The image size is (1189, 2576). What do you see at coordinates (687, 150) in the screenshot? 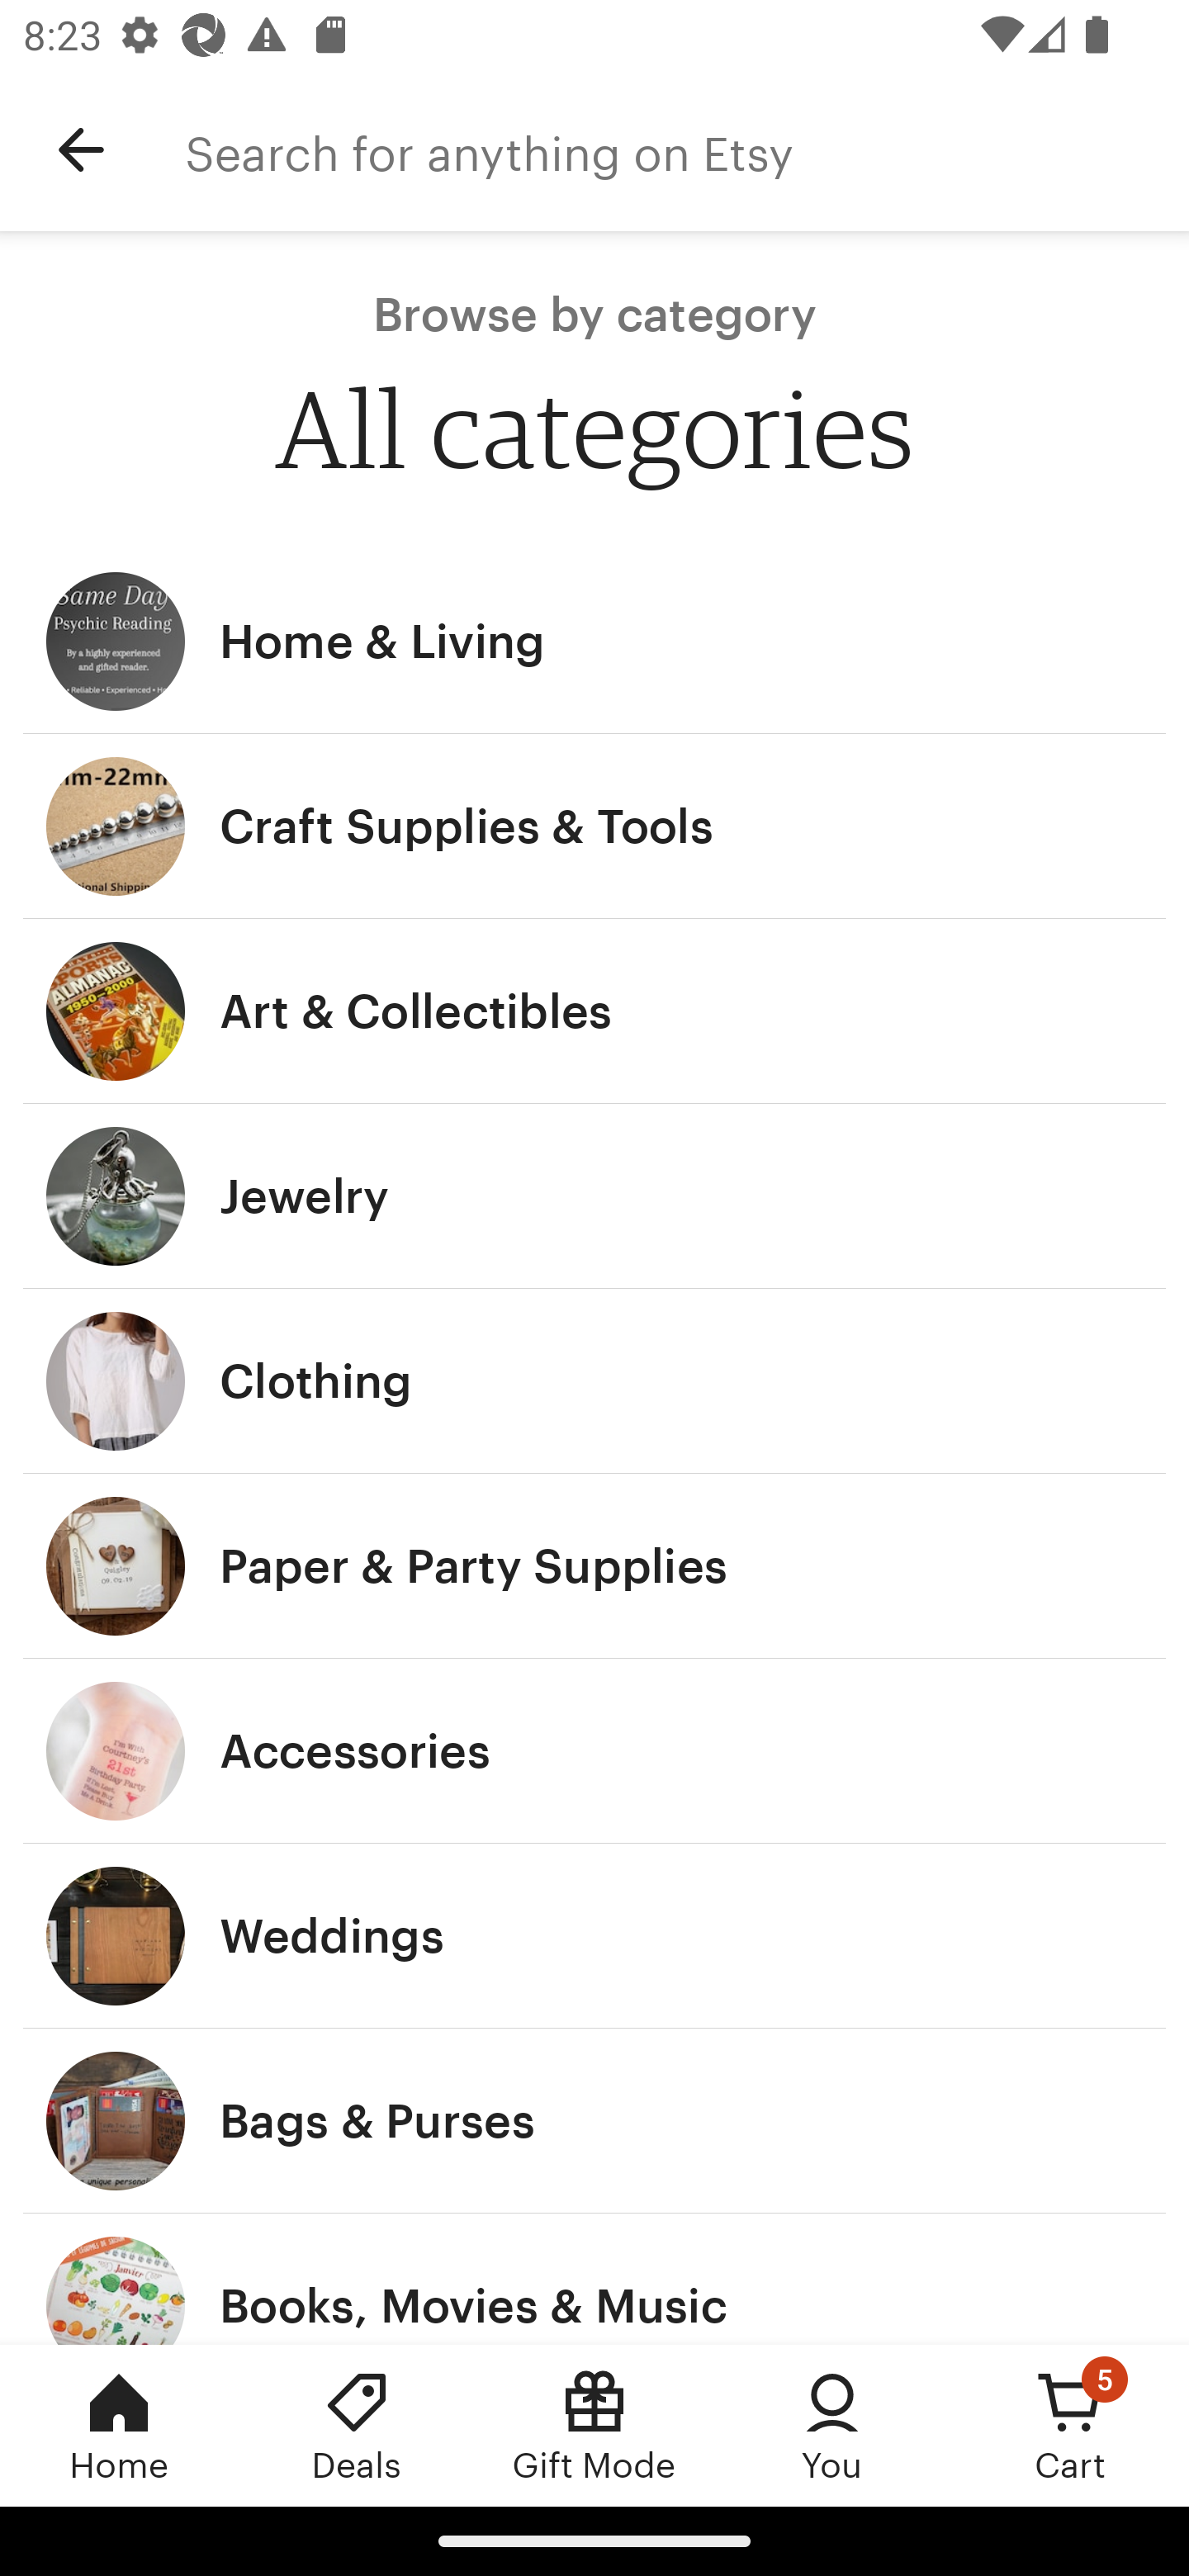
I see `Search for anything on Etsy` at bounding box center [687, 150].